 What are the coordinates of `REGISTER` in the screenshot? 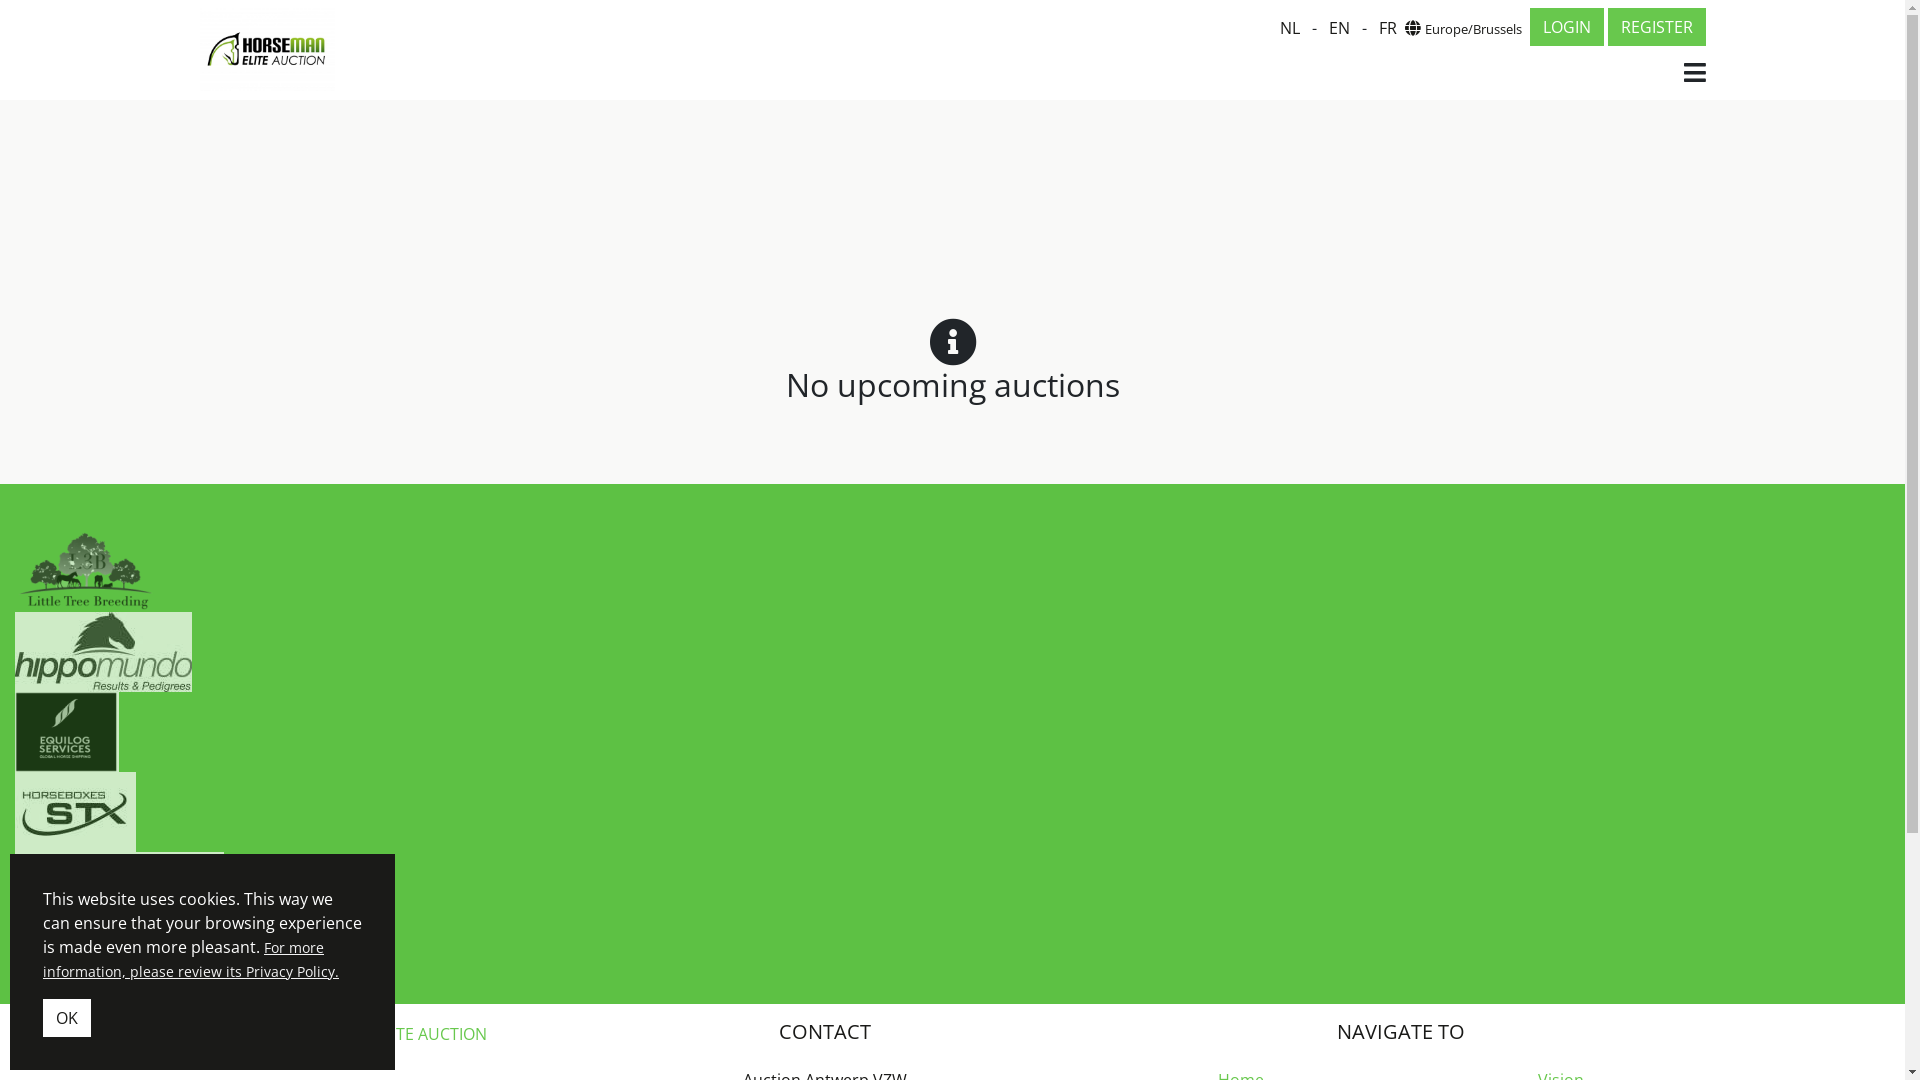 It's located at (1657, 27).